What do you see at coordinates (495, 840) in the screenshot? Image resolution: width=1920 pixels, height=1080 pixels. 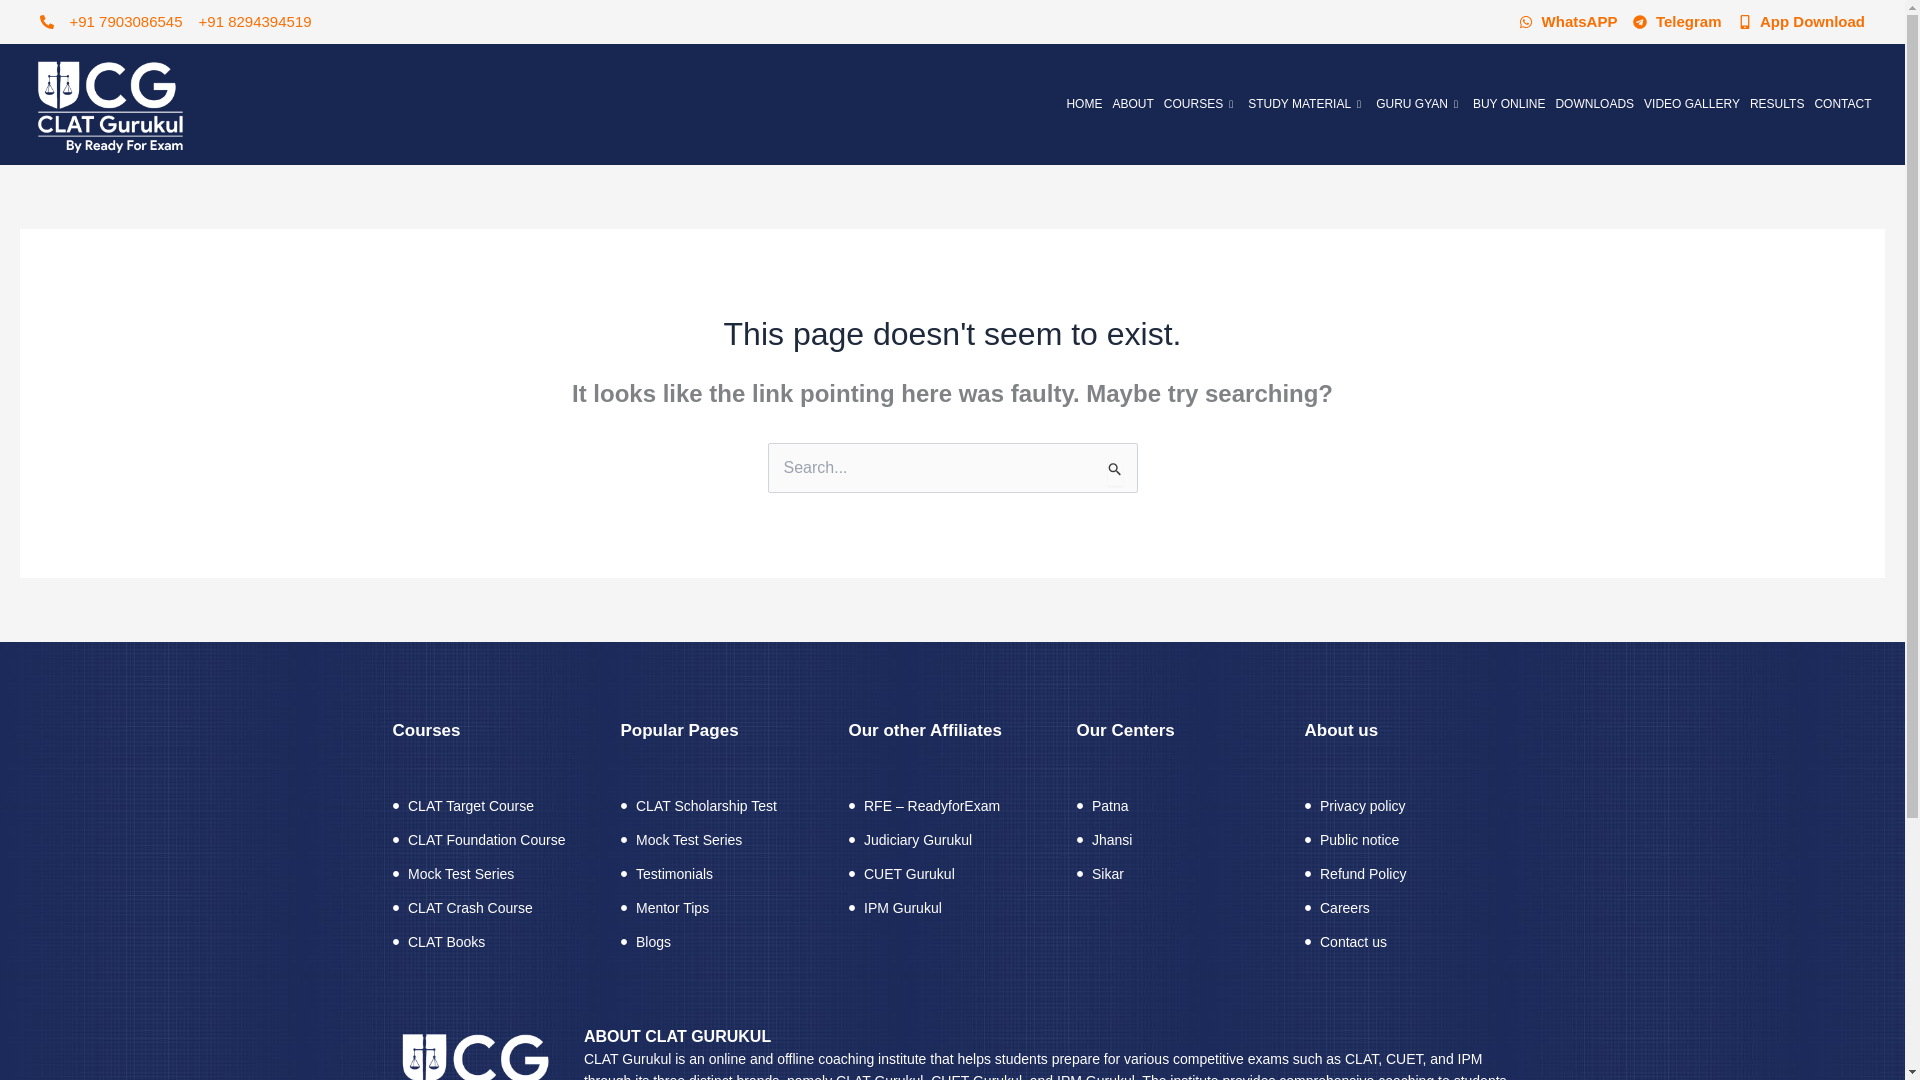 I see `CLAT Foundation Course` at bounding box center [495, 840].